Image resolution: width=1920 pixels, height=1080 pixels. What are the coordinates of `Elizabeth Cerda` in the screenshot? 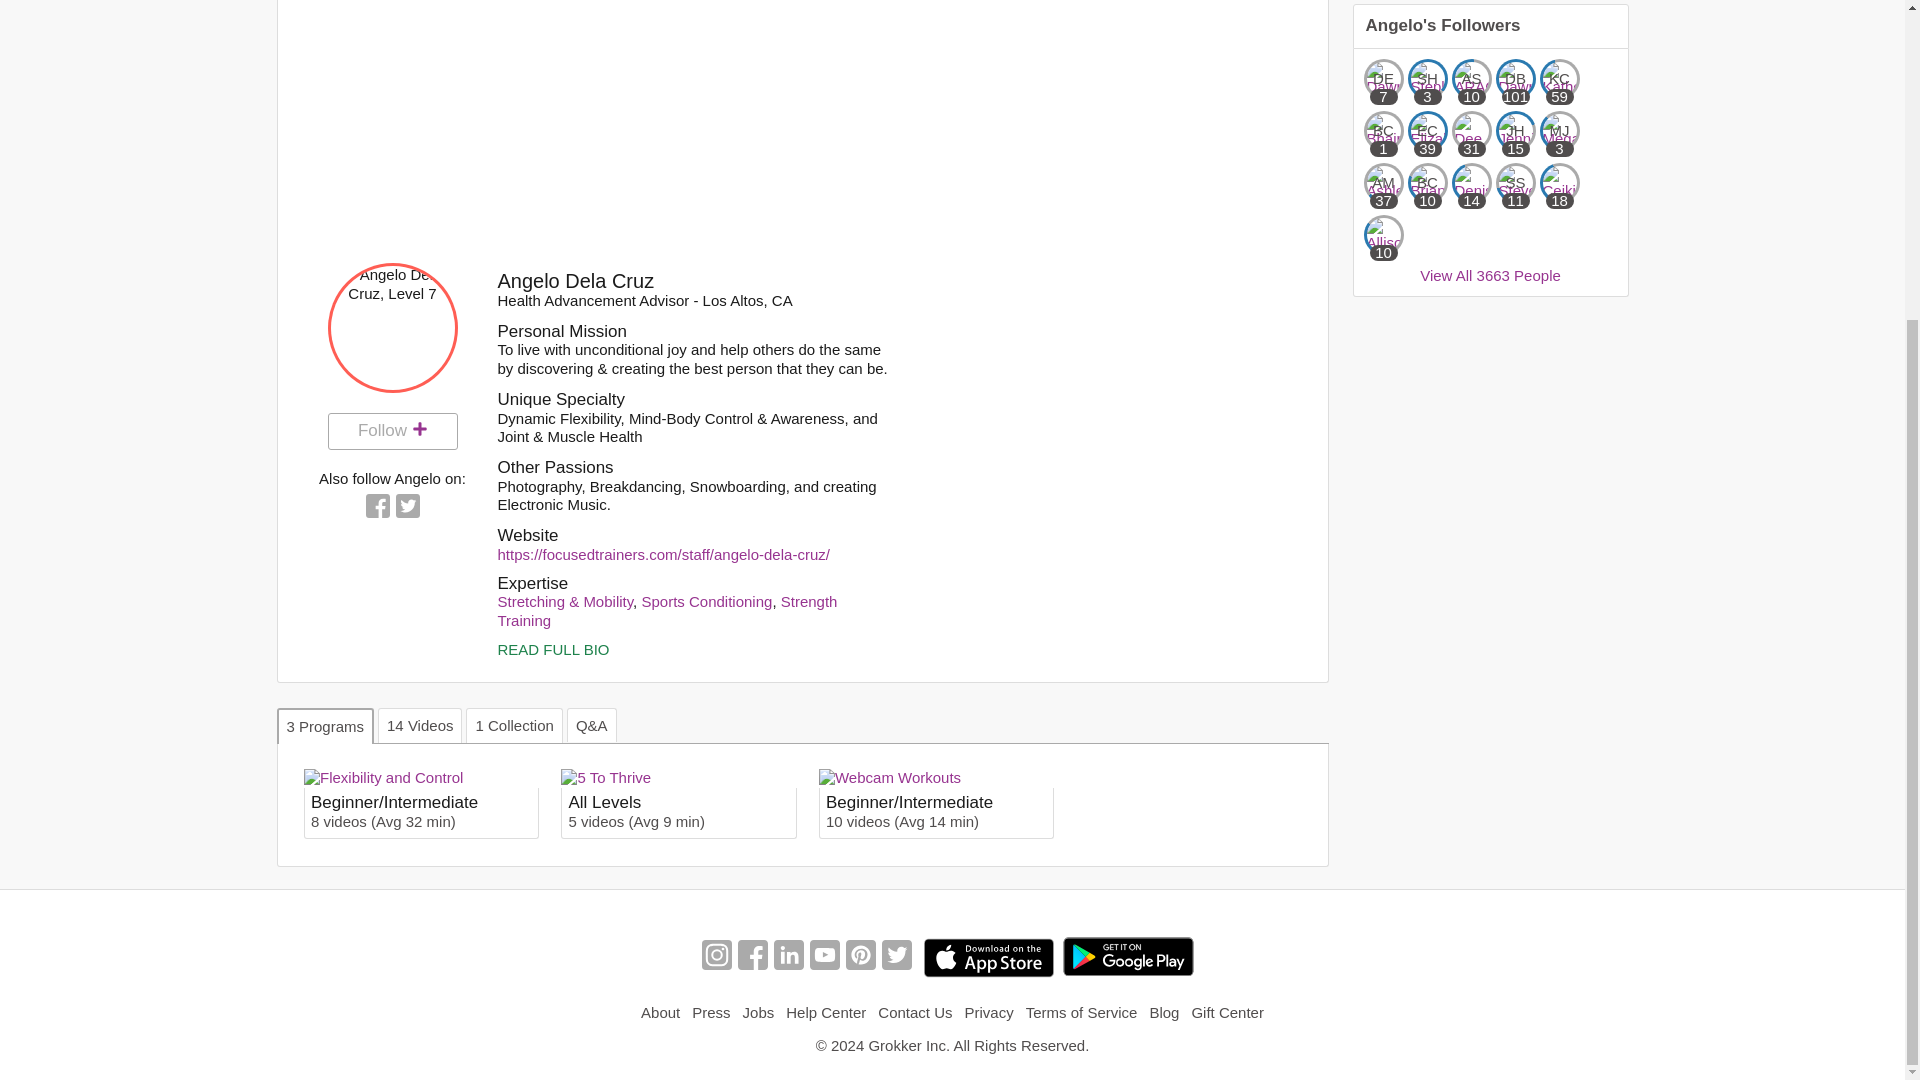 It's located at (1427, 131).